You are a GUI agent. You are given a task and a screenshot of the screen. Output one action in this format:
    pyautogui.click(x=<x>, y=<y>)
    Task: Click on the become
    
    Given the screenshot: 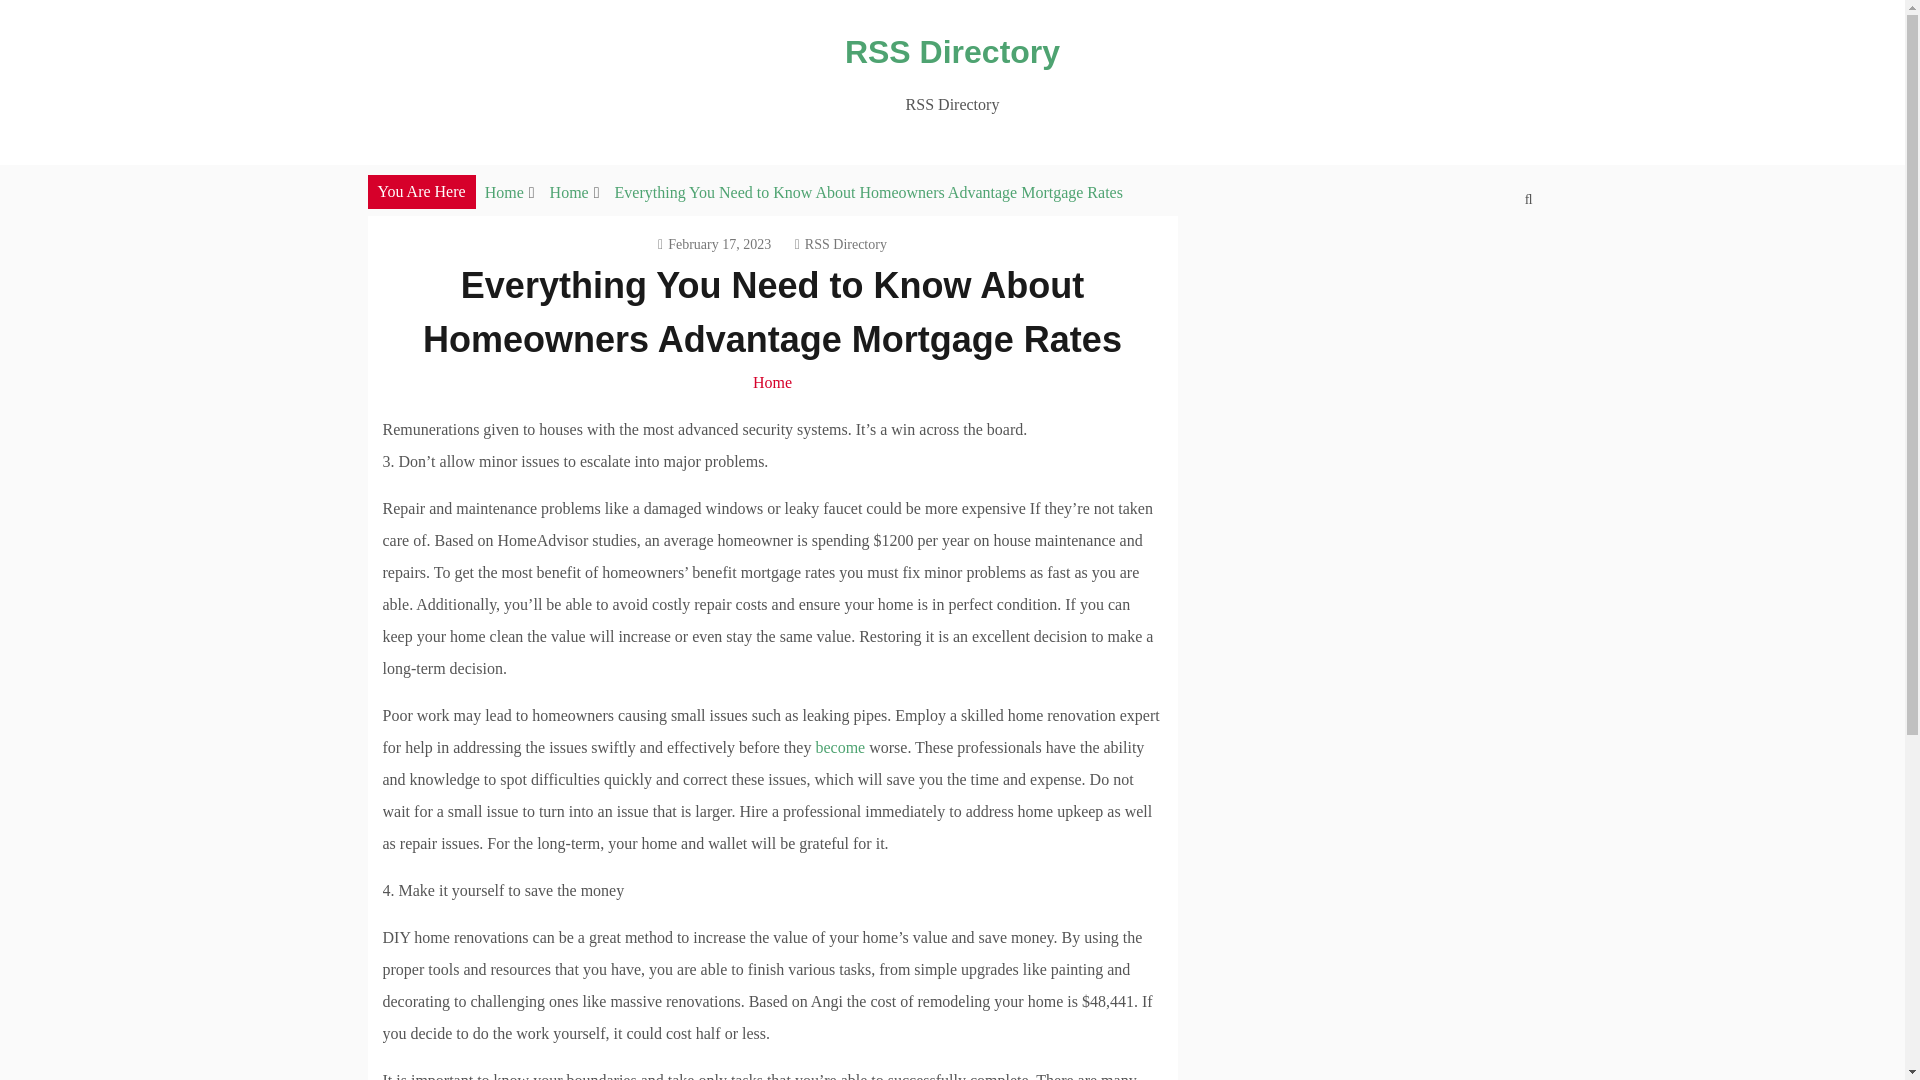 What is the action you would take?
    pyautogui.click(x=840, y=747)
    